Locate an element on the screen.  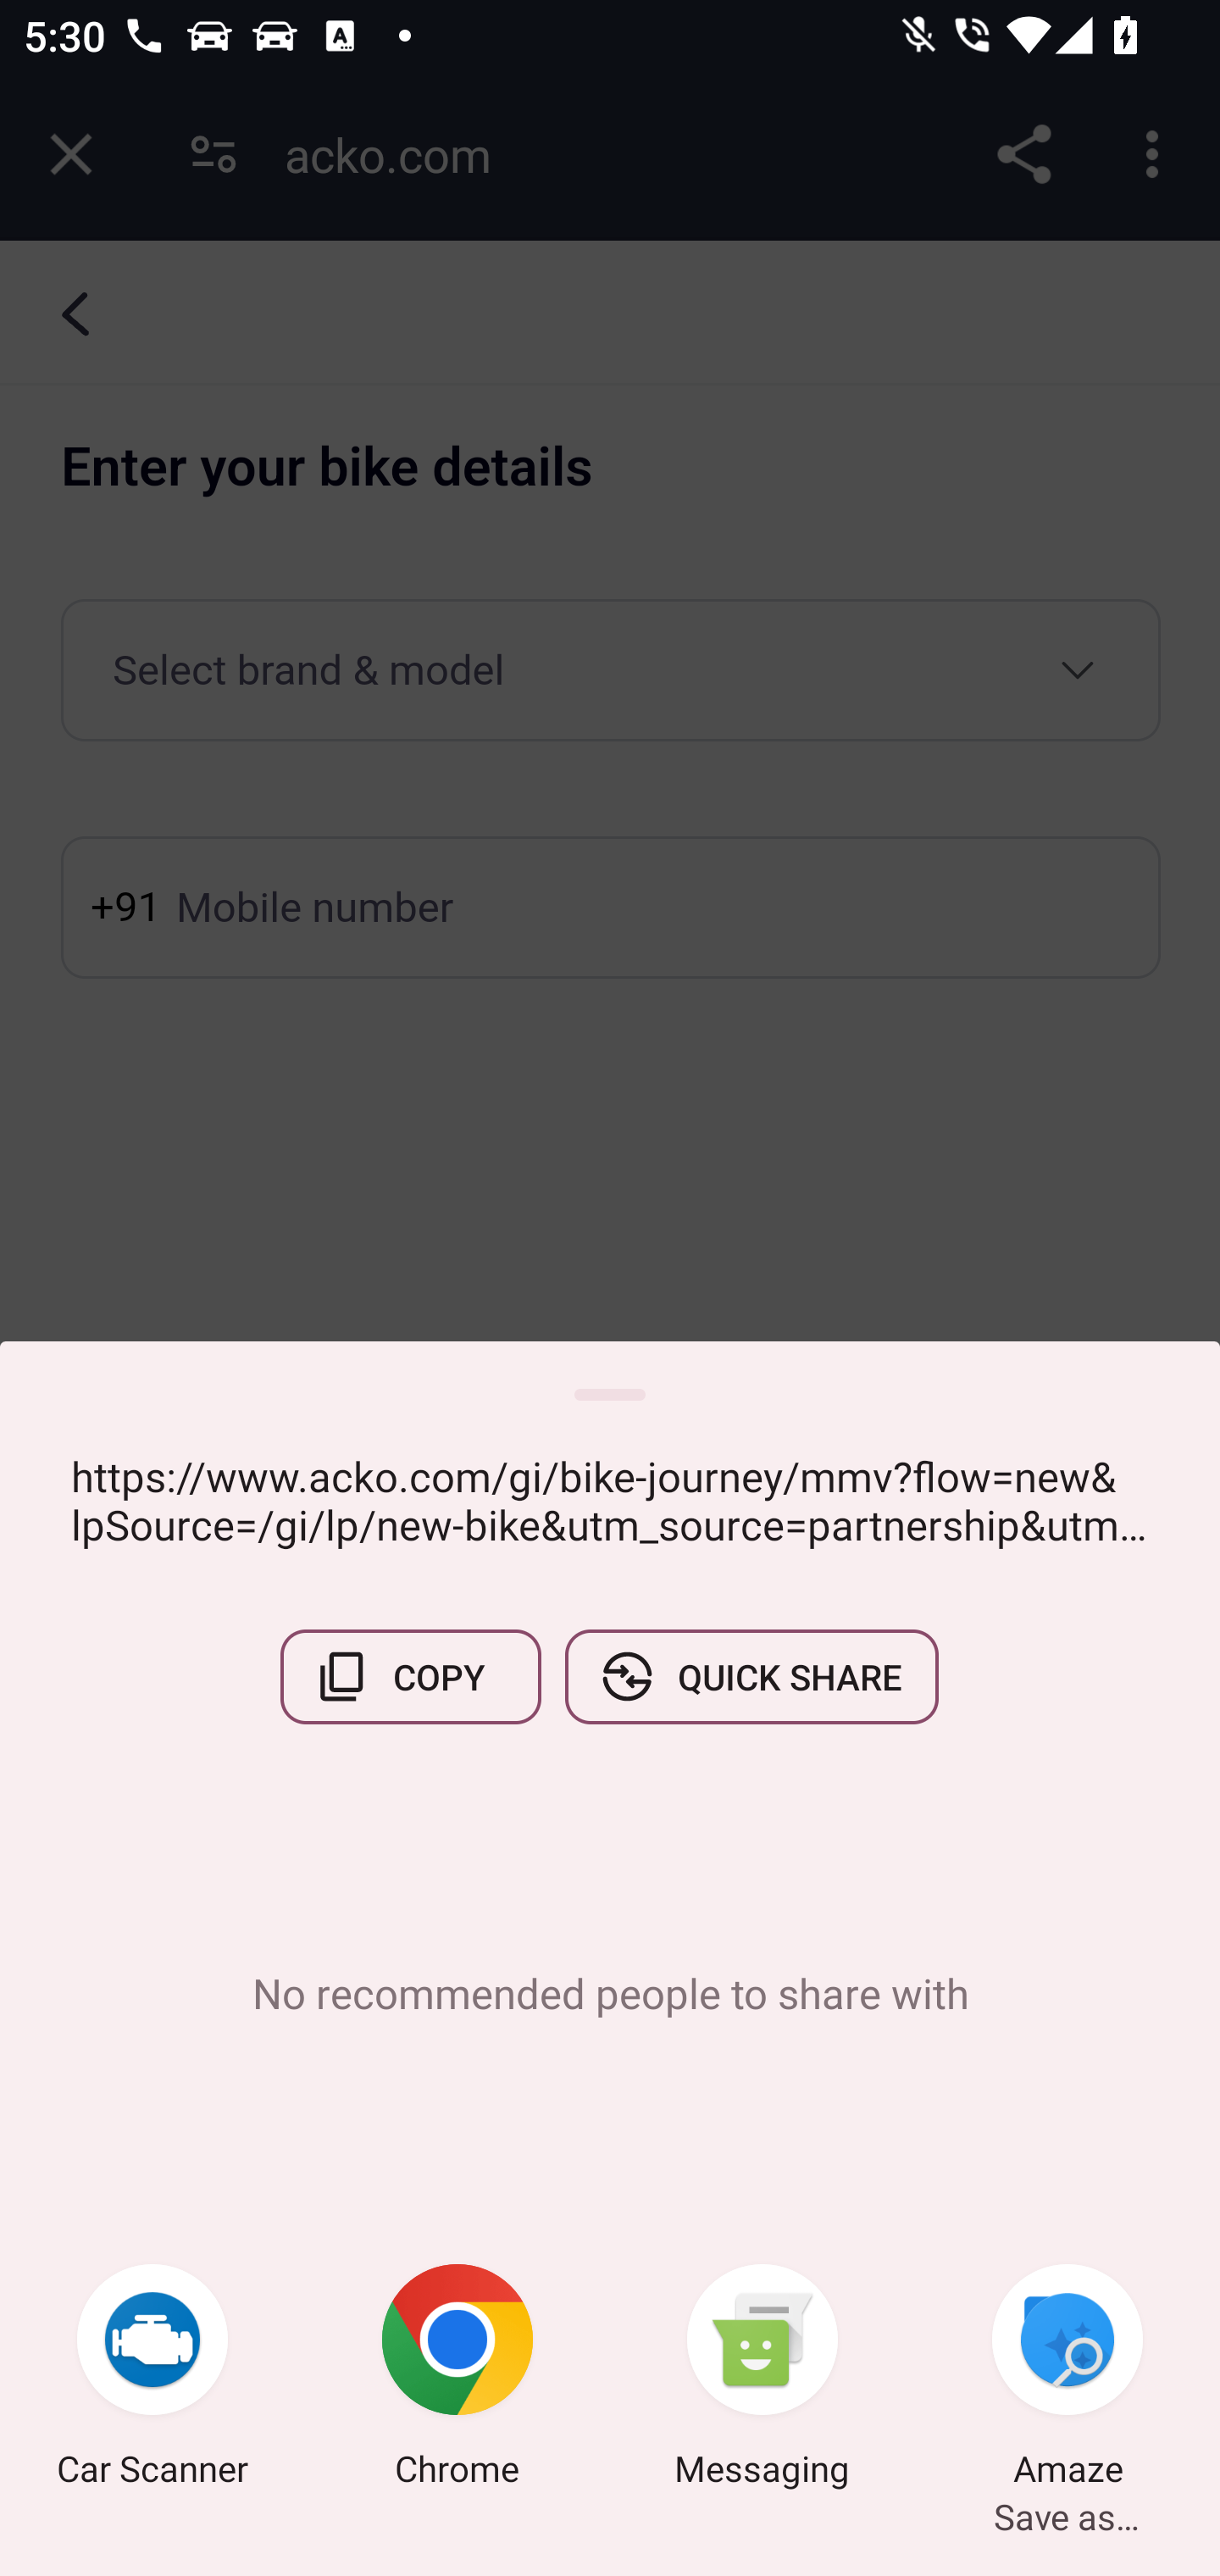
Amaze Save as… is located at coordinates (1067, 2379).